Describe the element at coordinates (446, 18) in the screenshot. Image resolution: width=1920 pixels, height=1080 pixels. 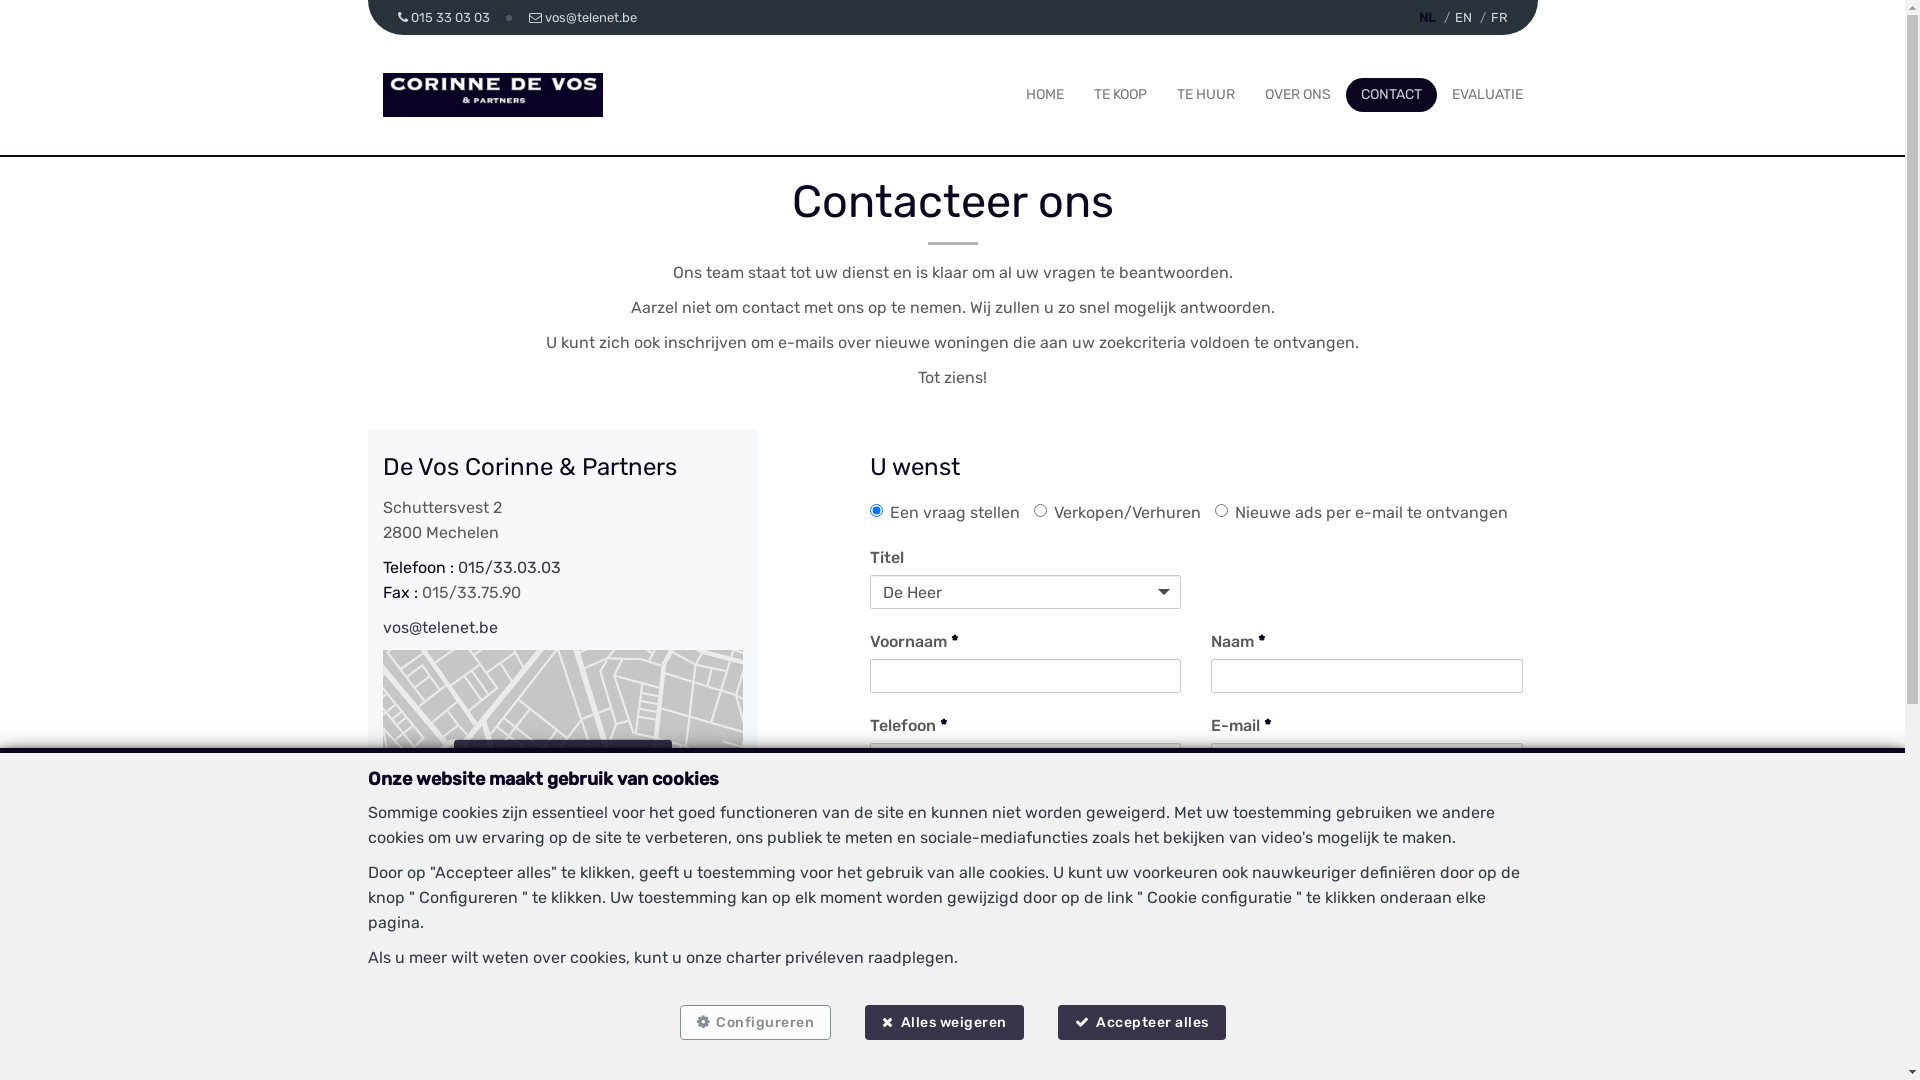
I see `015 33 03 03` at that location.